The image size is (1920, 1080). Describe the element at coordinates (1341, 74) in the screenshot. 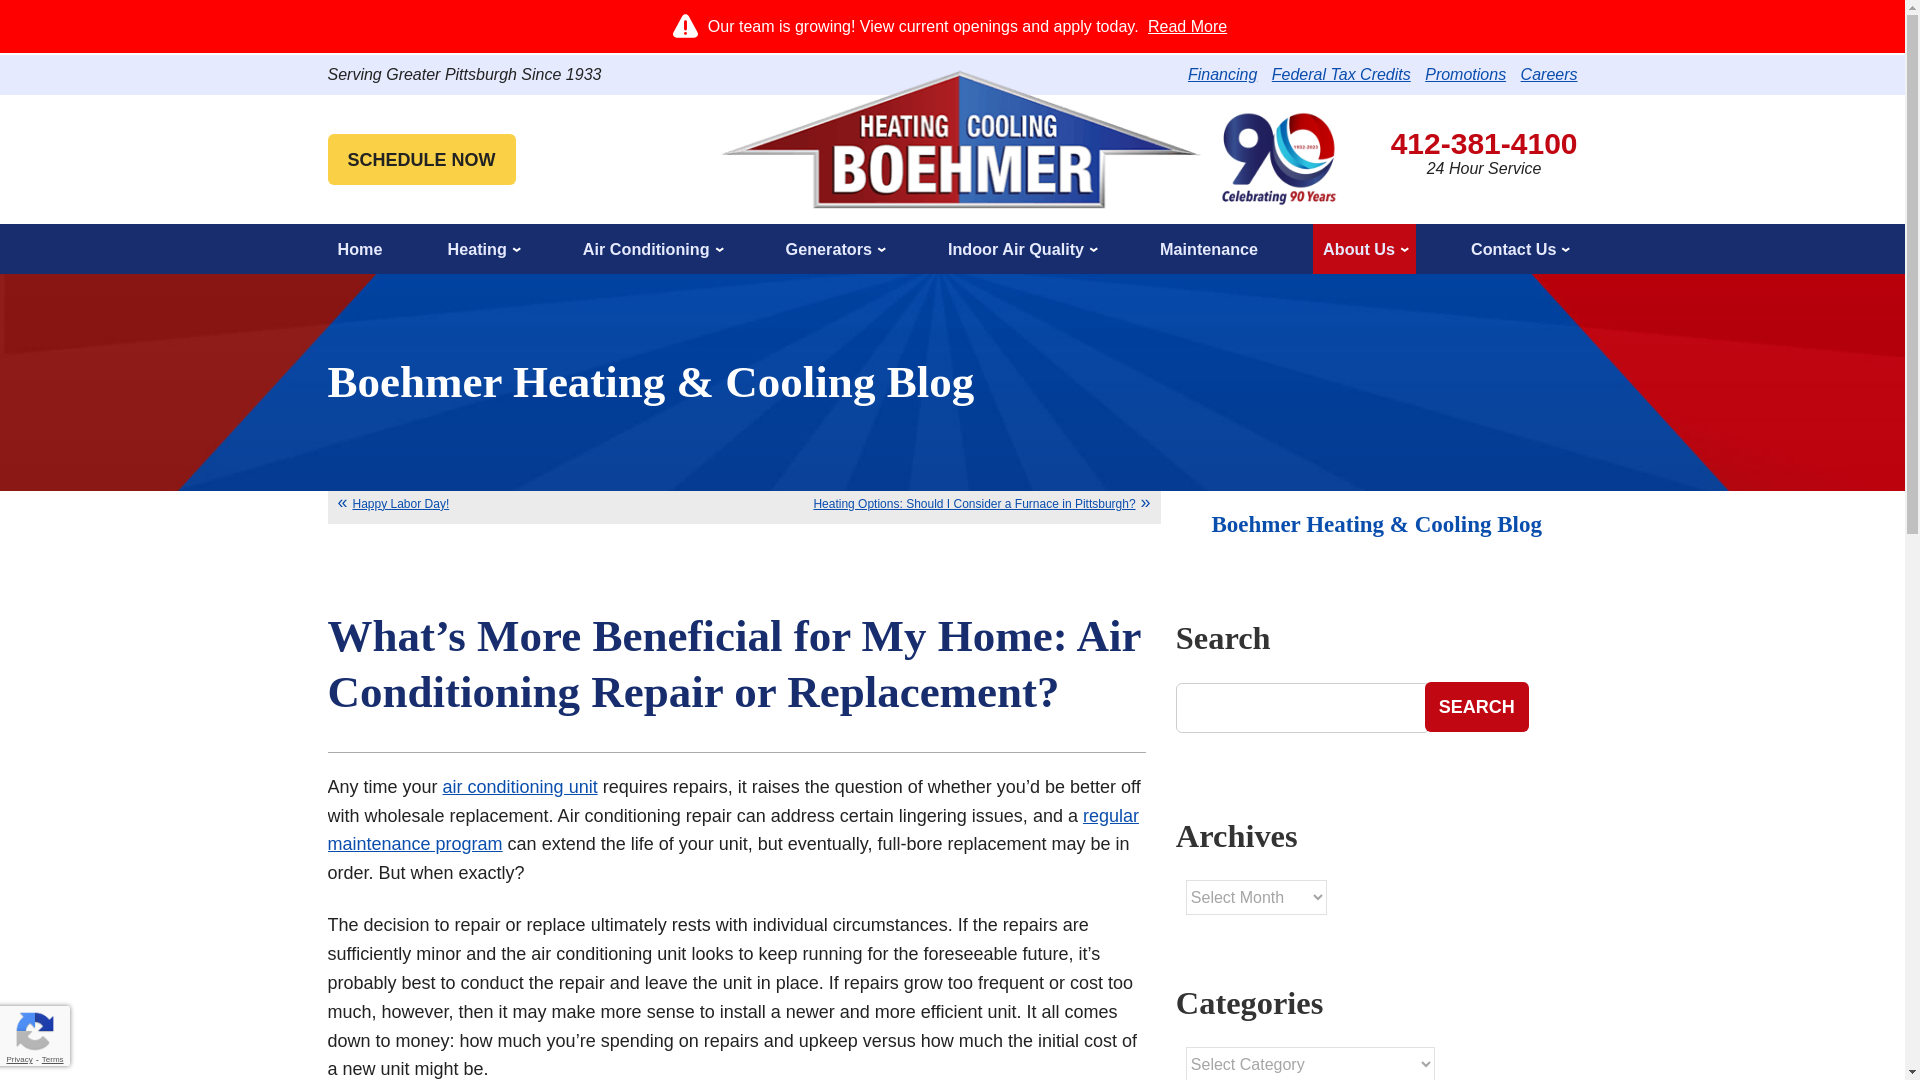

I see `Federal Tax Credits` at that location.